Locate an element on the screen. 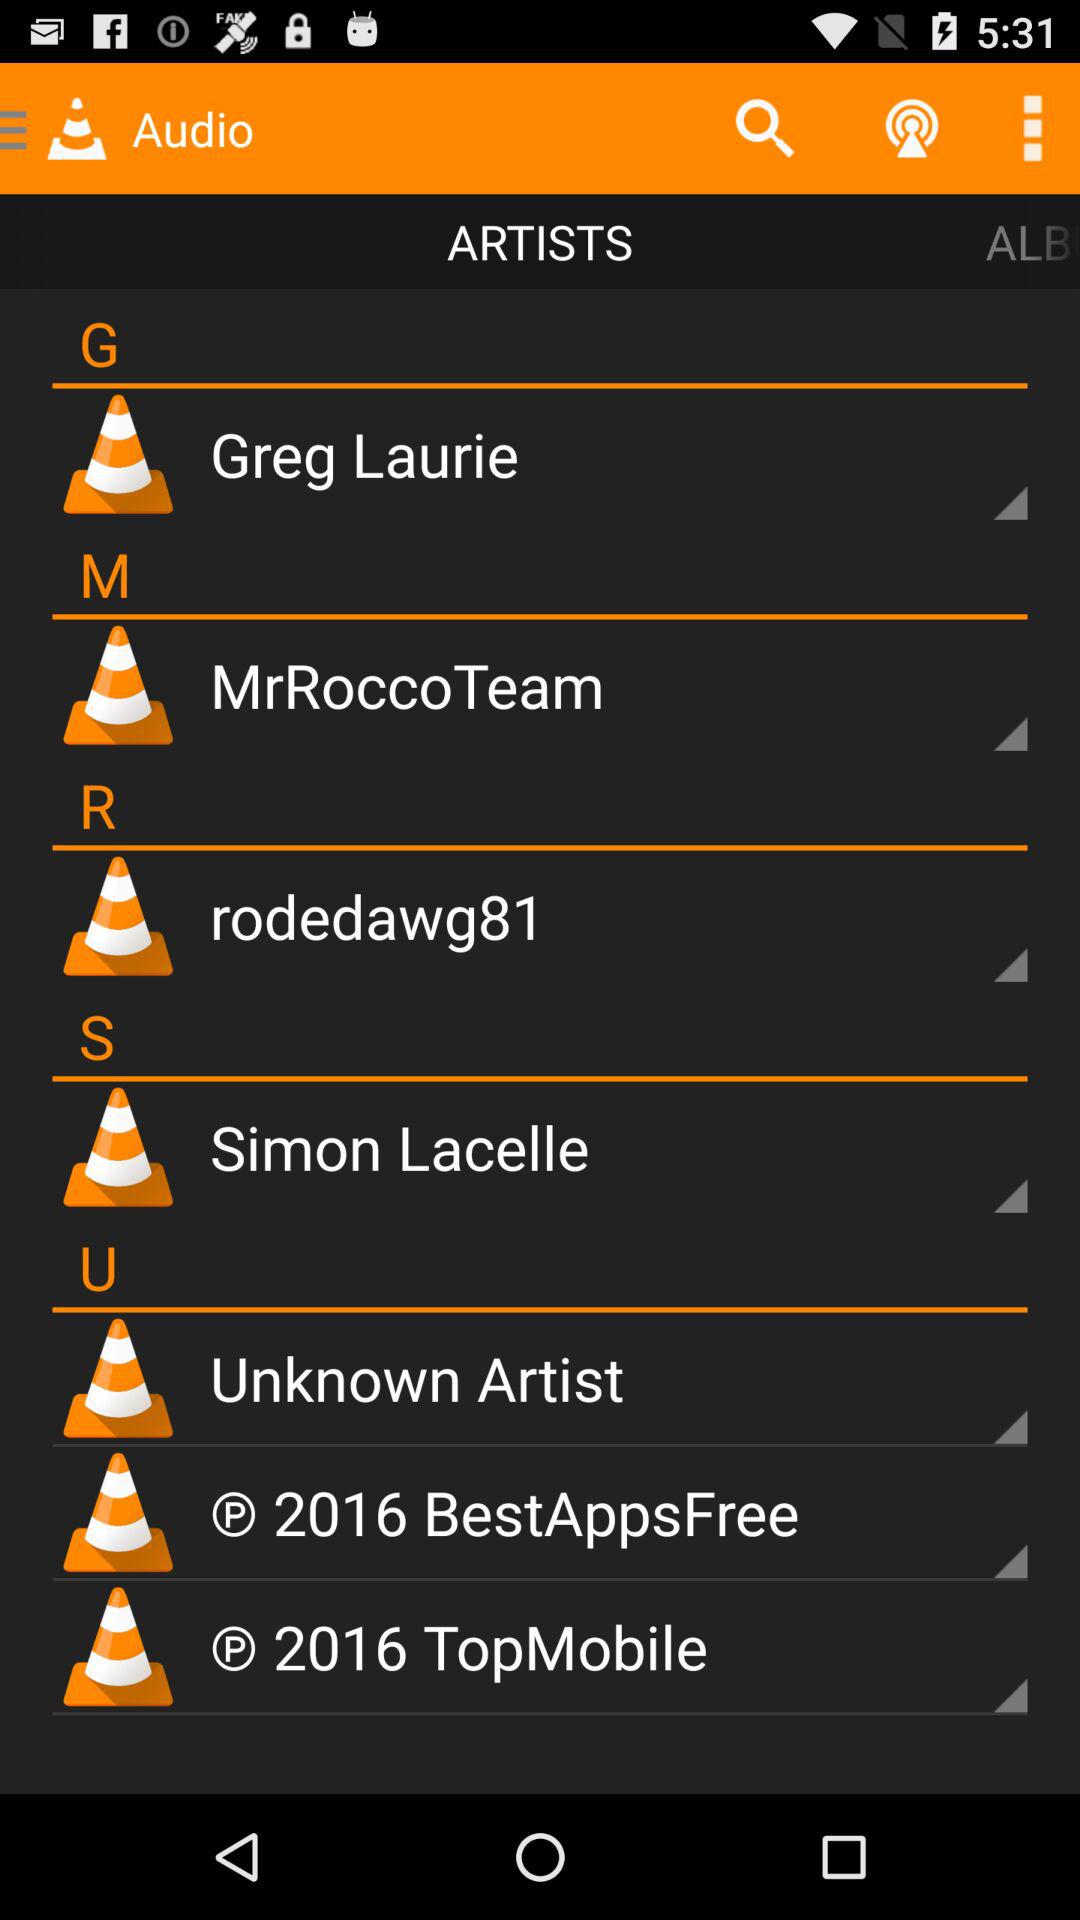  see drop down menu is located at coordinates (976, 1527).